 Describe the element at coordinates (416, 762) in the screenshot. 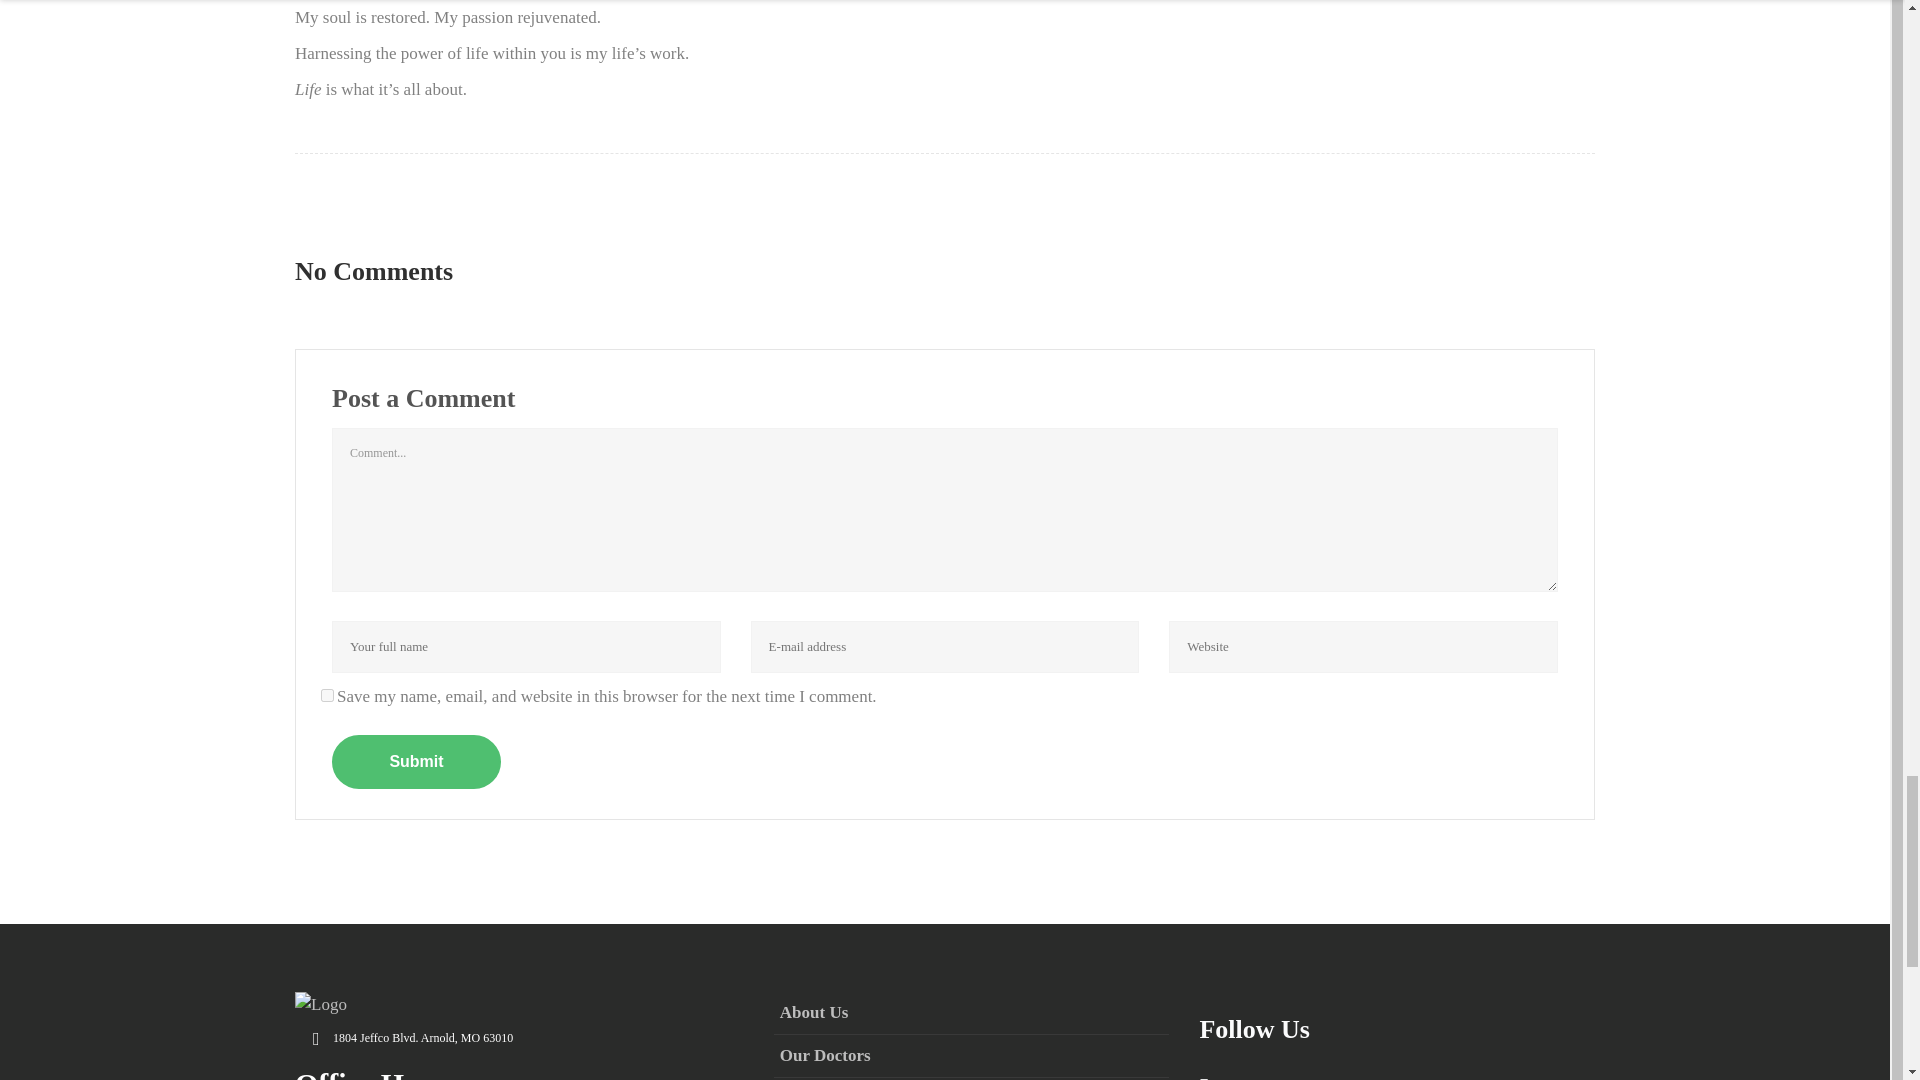

I see `Submit` at that location.